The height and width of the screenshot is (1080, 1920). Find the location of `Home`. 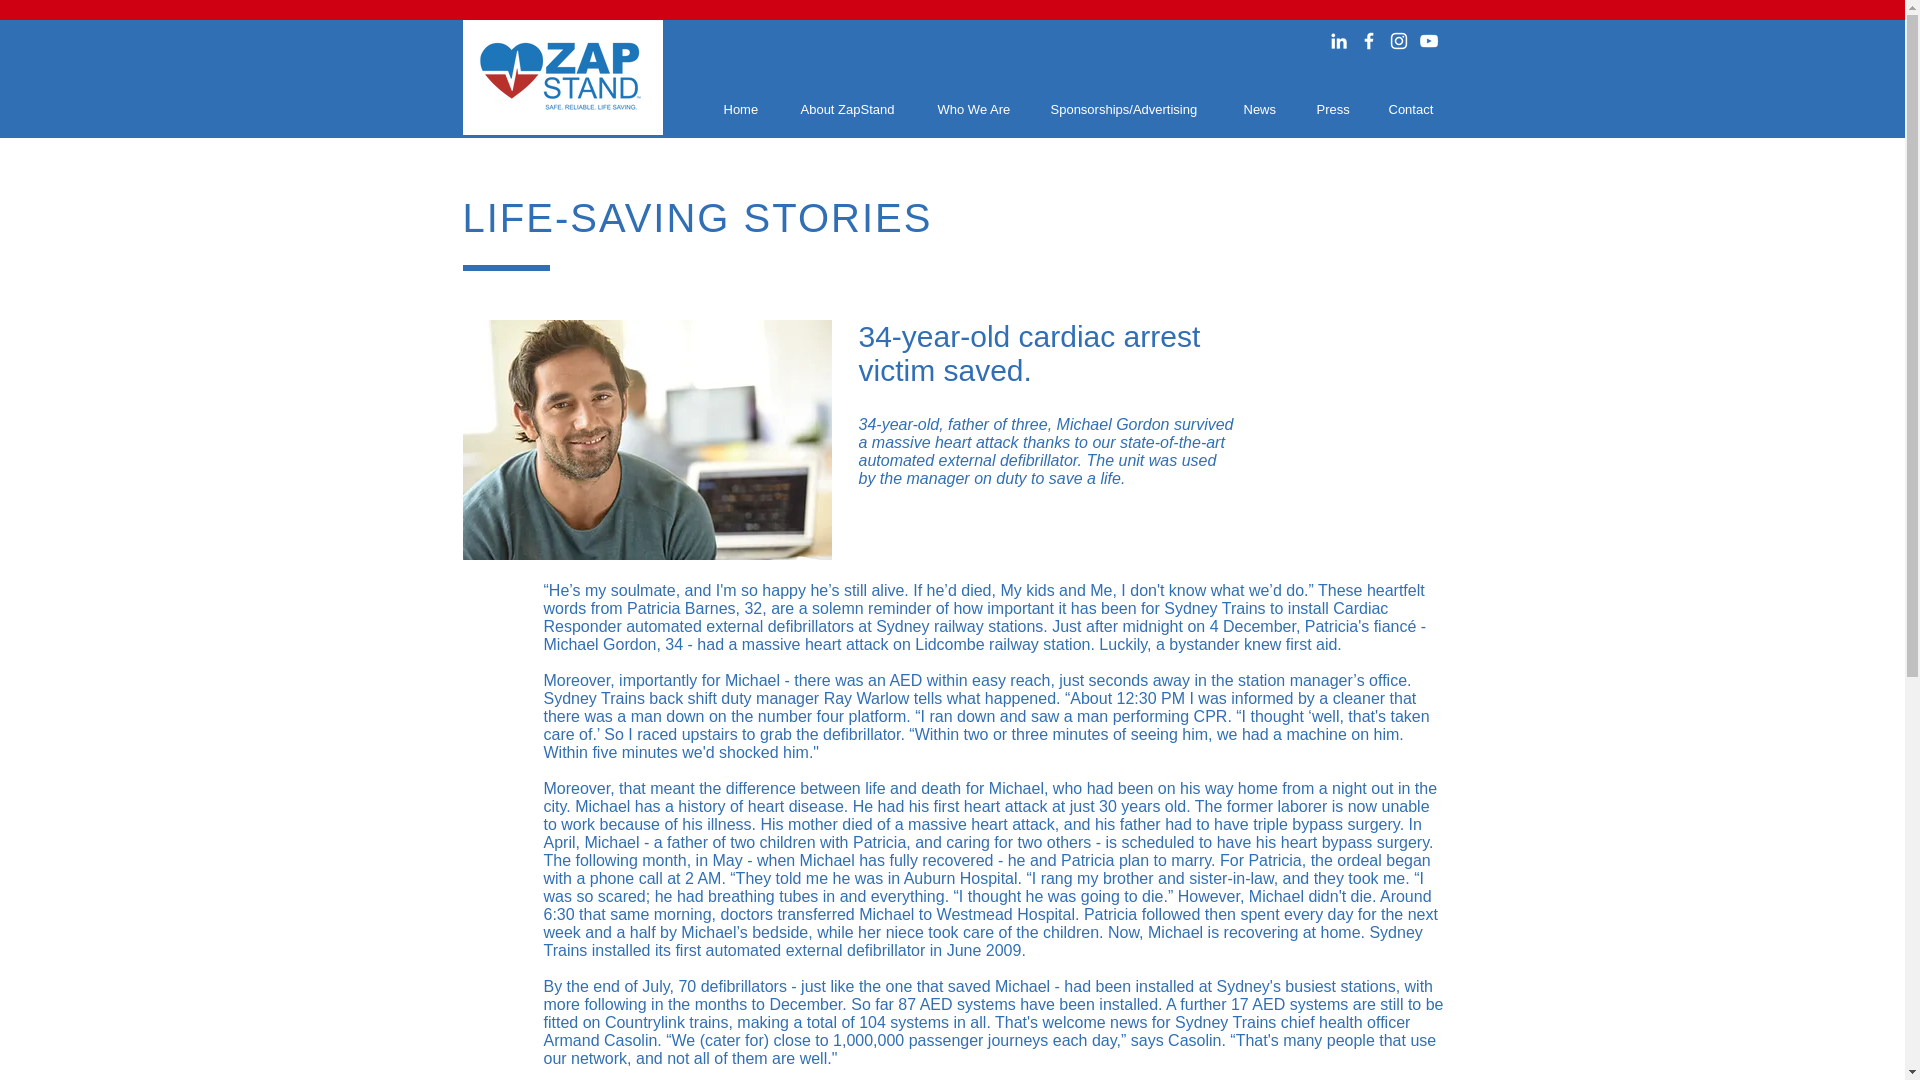

Home is located at coordinates (742, 109).